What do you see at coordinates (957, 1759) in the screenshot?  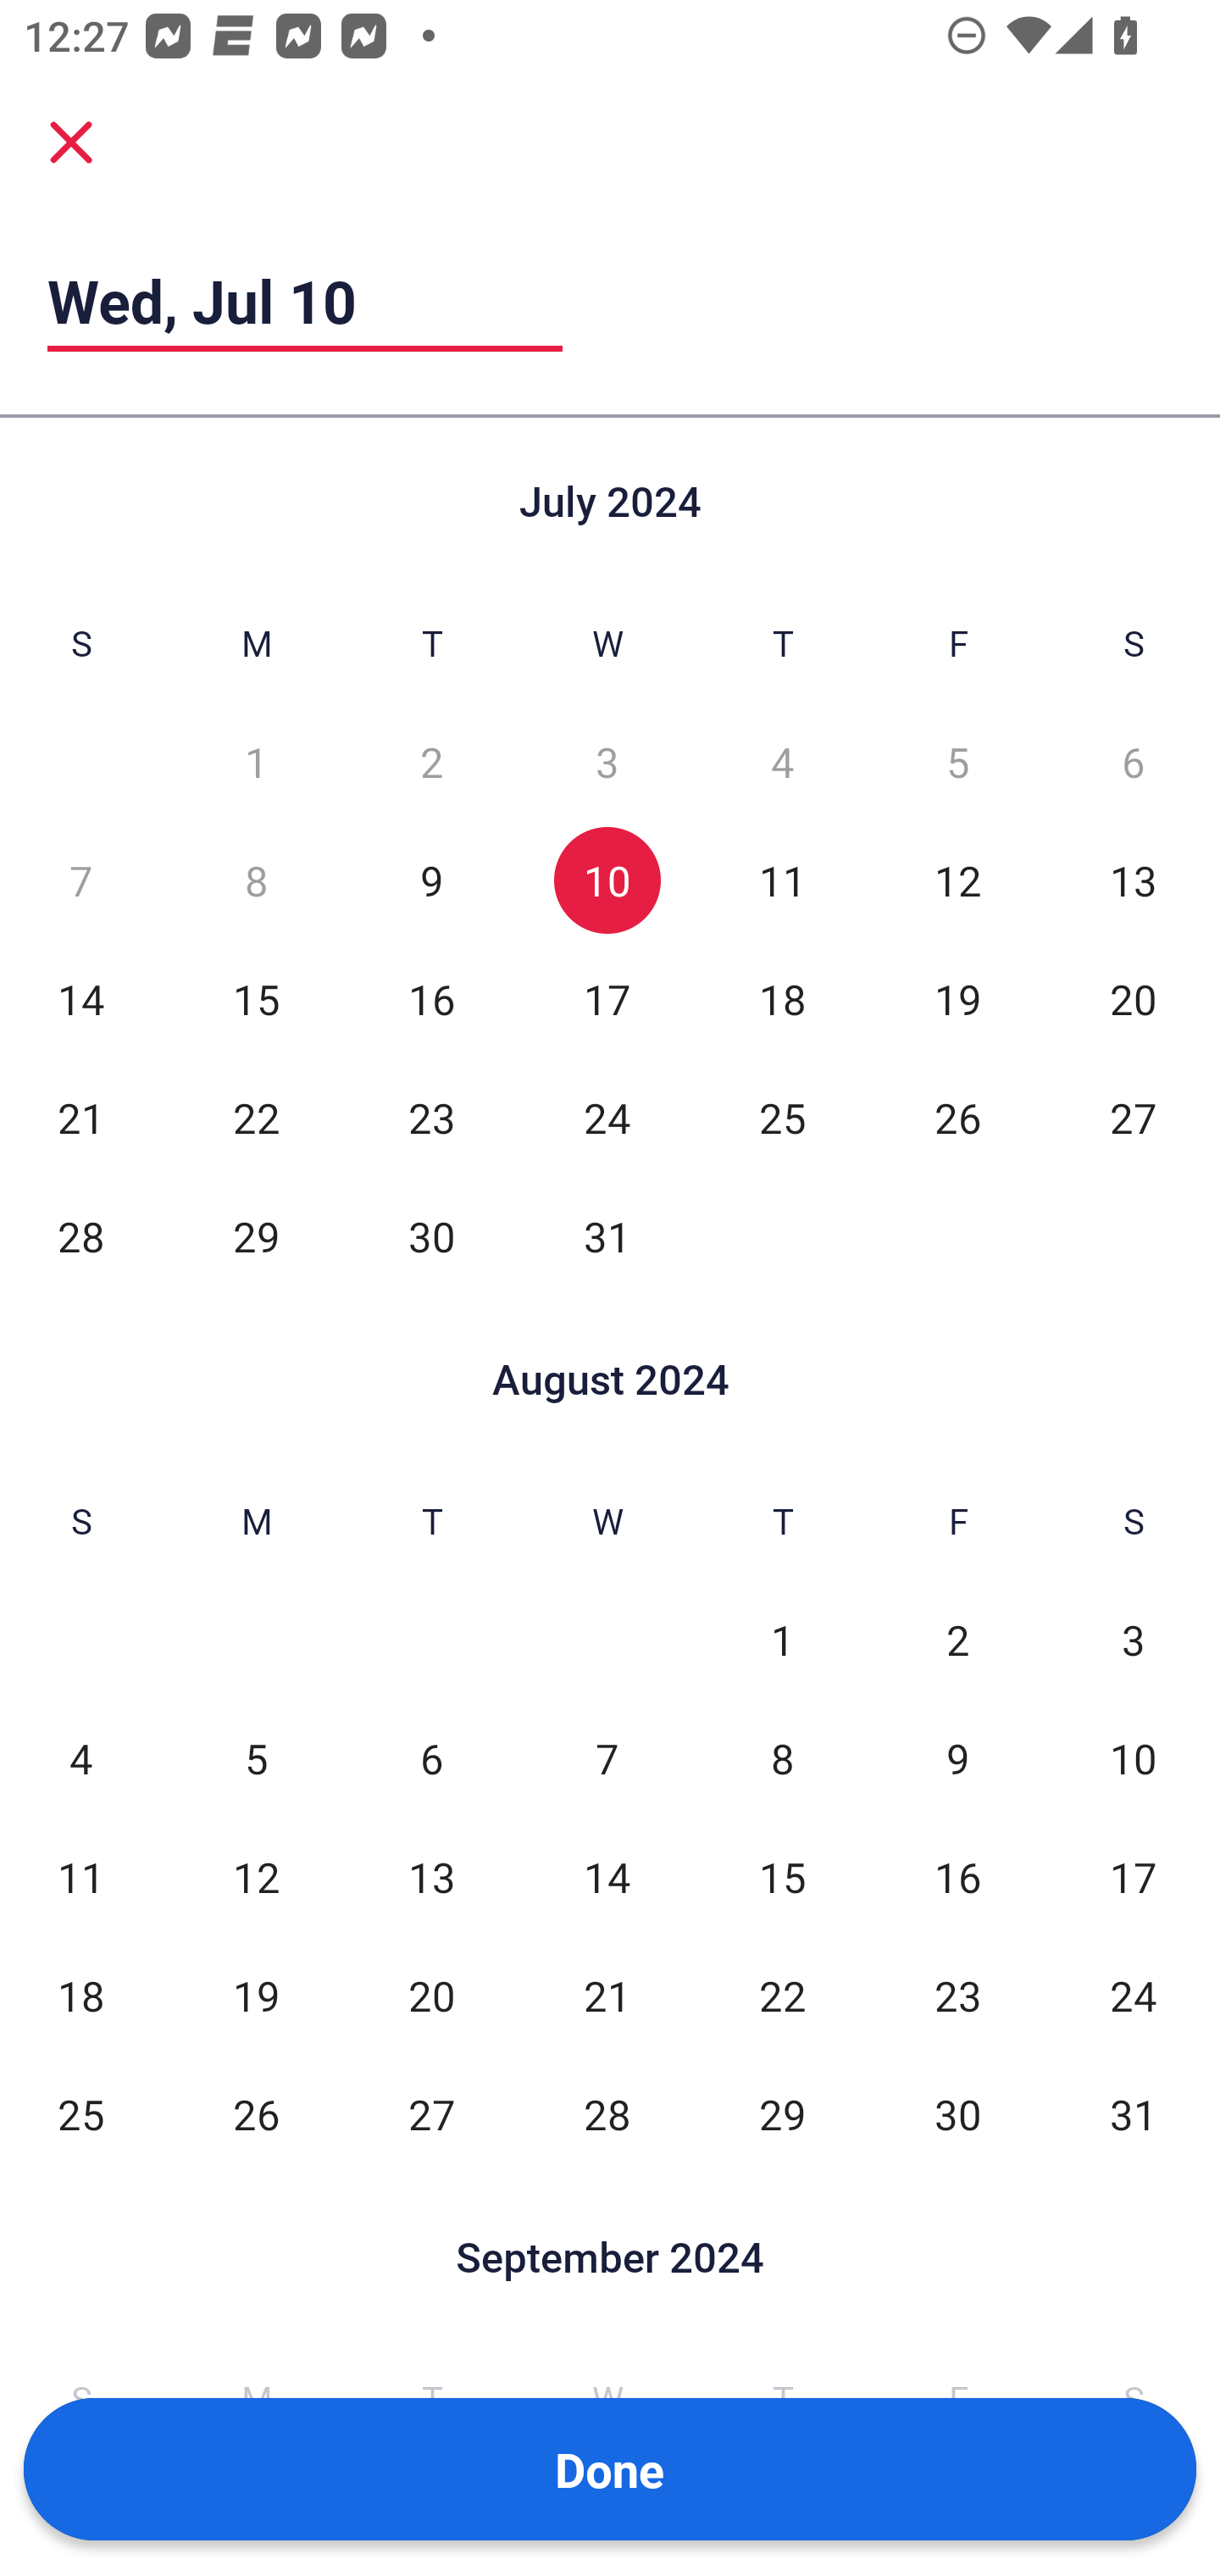 I see `9 Fri, Aug 9, Not Selected` at bounding box center [957, 1759].